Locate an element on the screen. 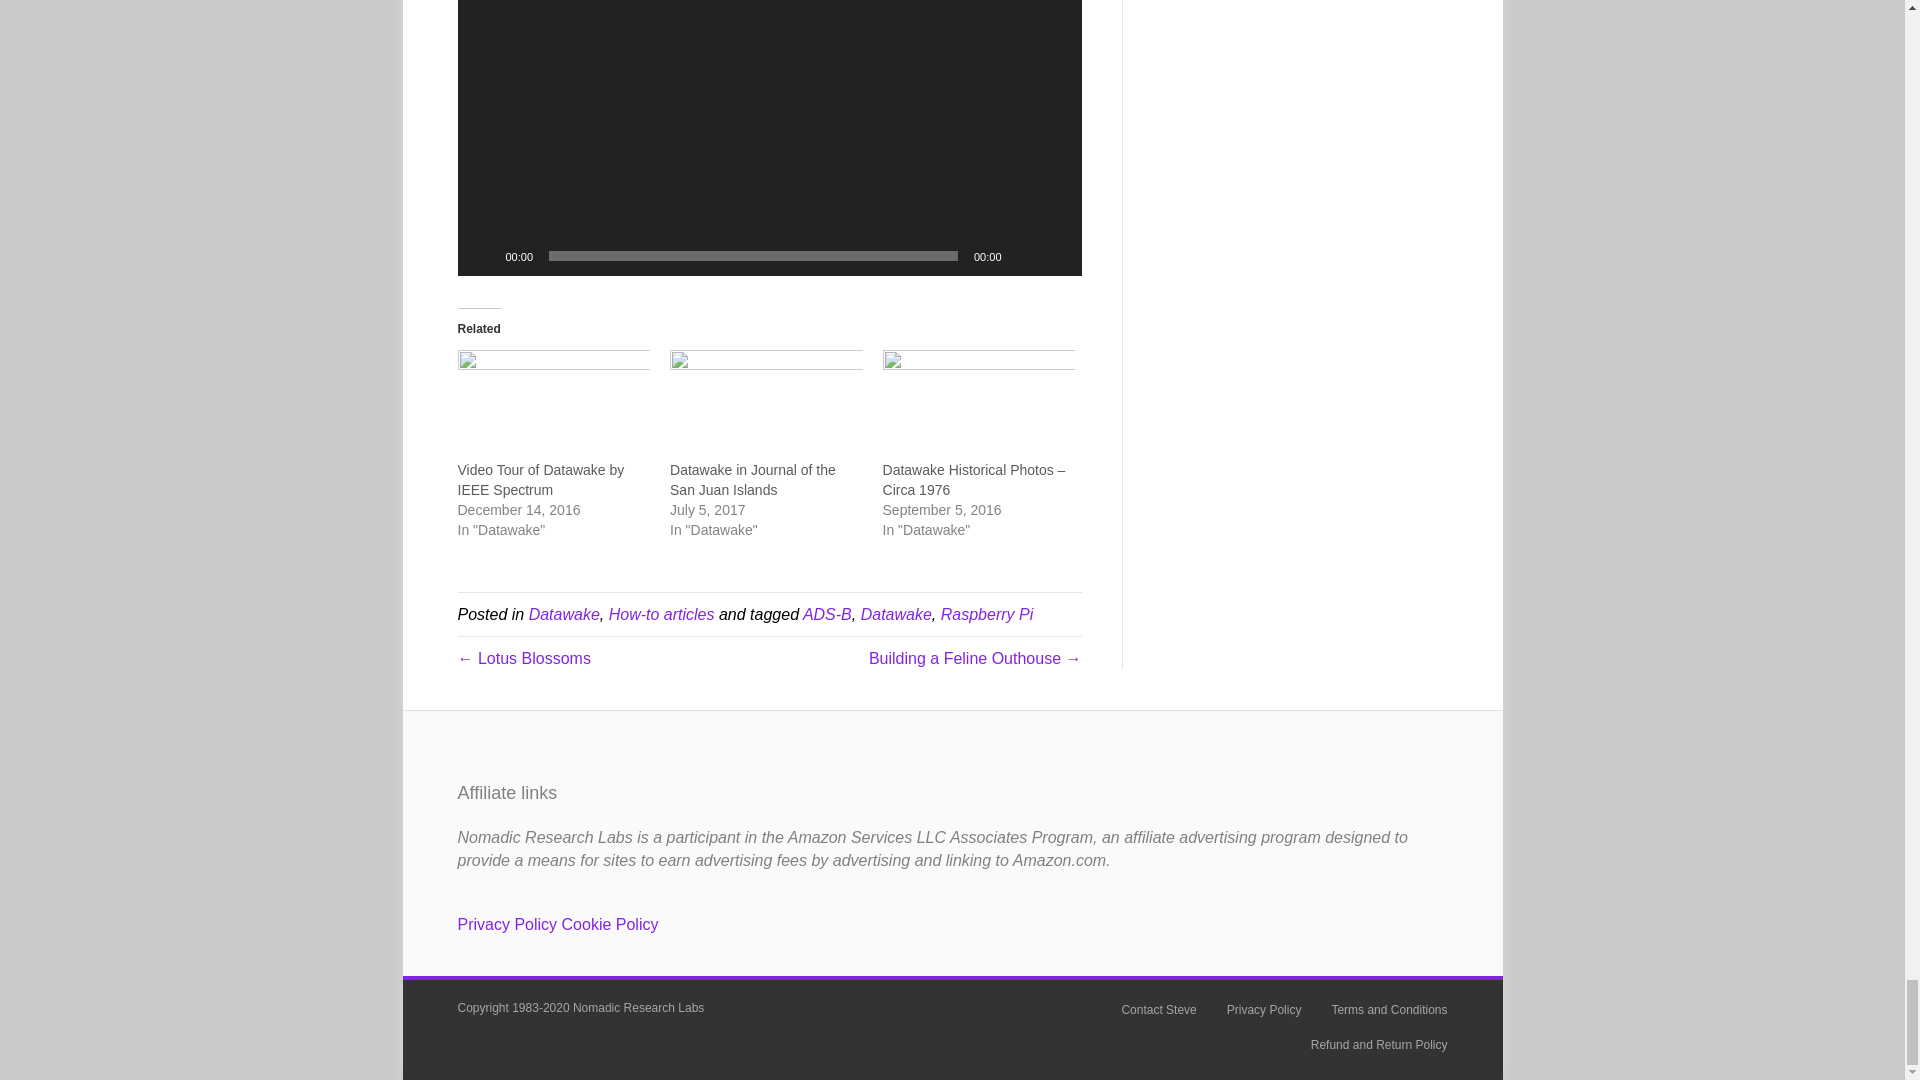  Privacy Policy  is located at coordinates (508, 924).